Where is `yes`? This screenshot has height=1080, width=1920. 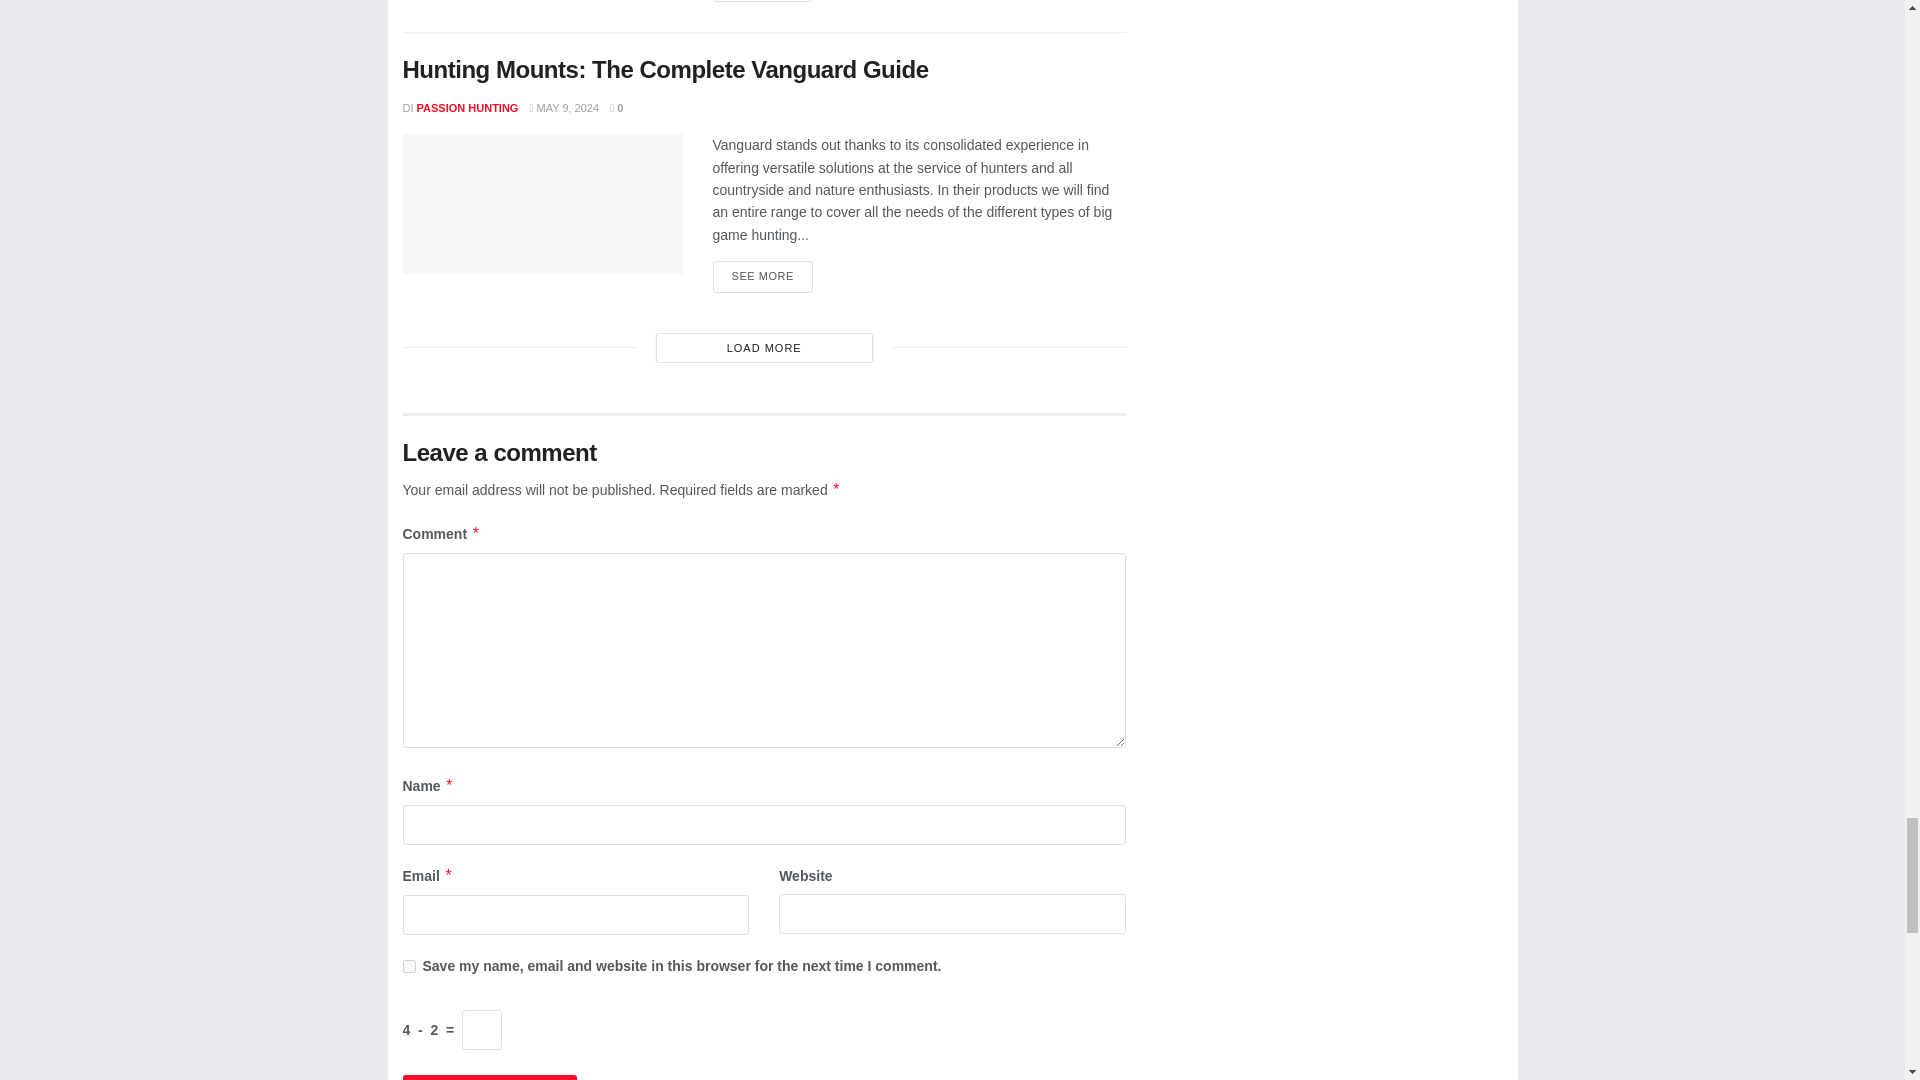
yes is located at coordinates (408, 966).